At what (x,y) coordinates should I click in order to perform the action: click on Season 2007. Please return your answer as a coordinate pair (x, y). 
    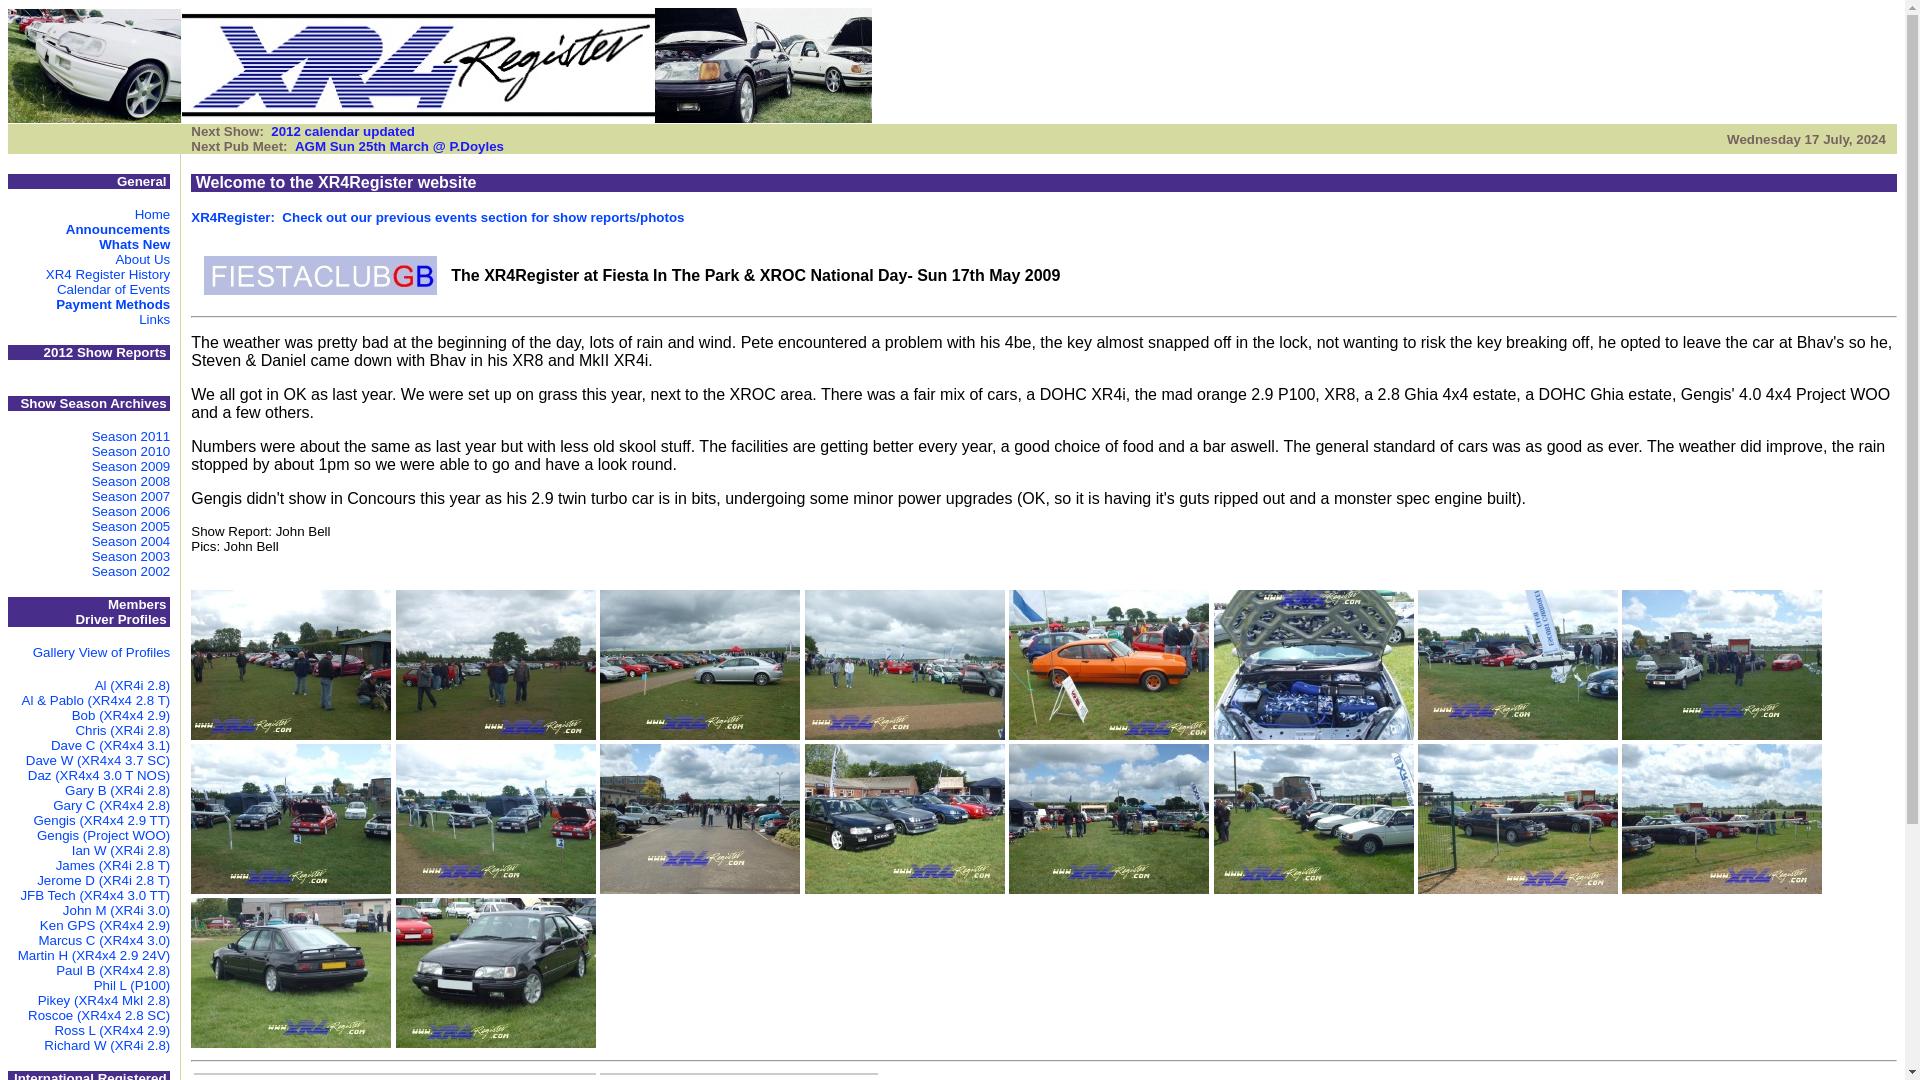
    Looking at the image, I should click on (131, 496).